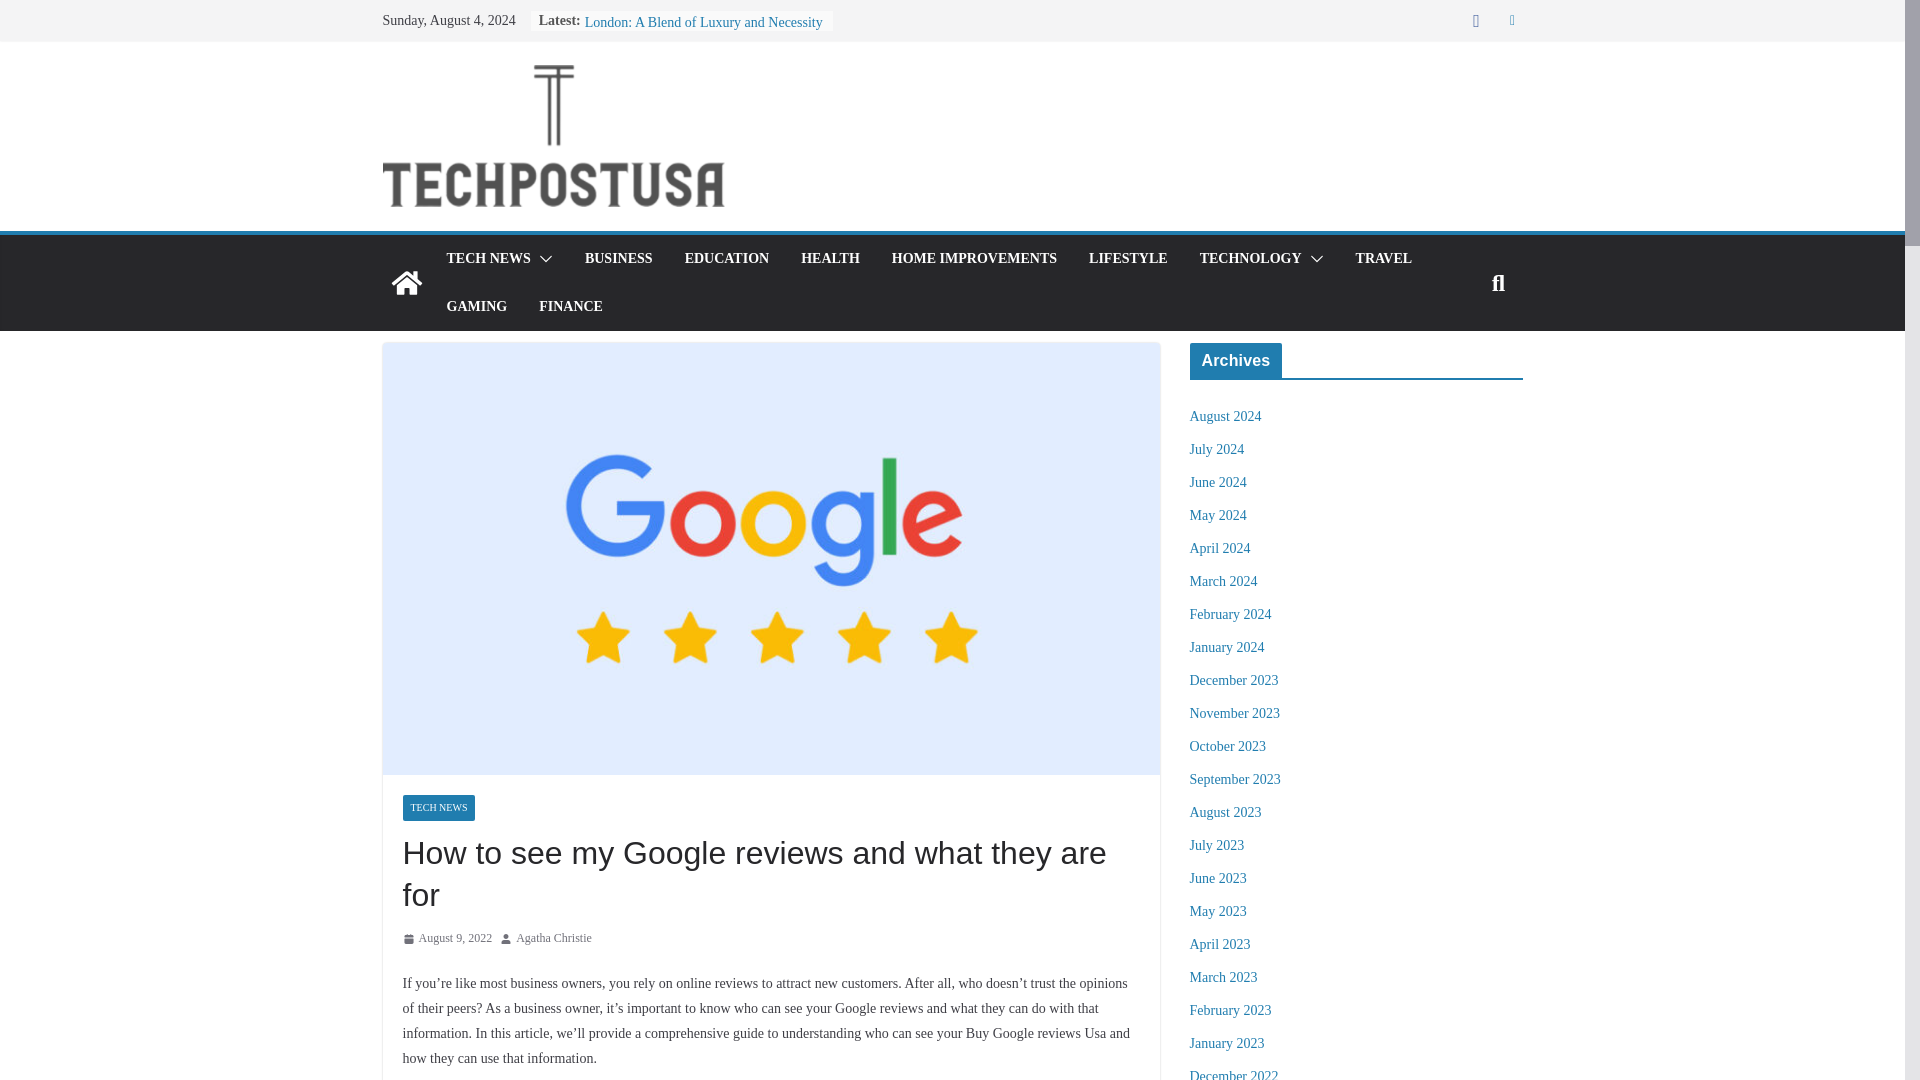  I want to click on TRAVEL, so click(1384, 259).